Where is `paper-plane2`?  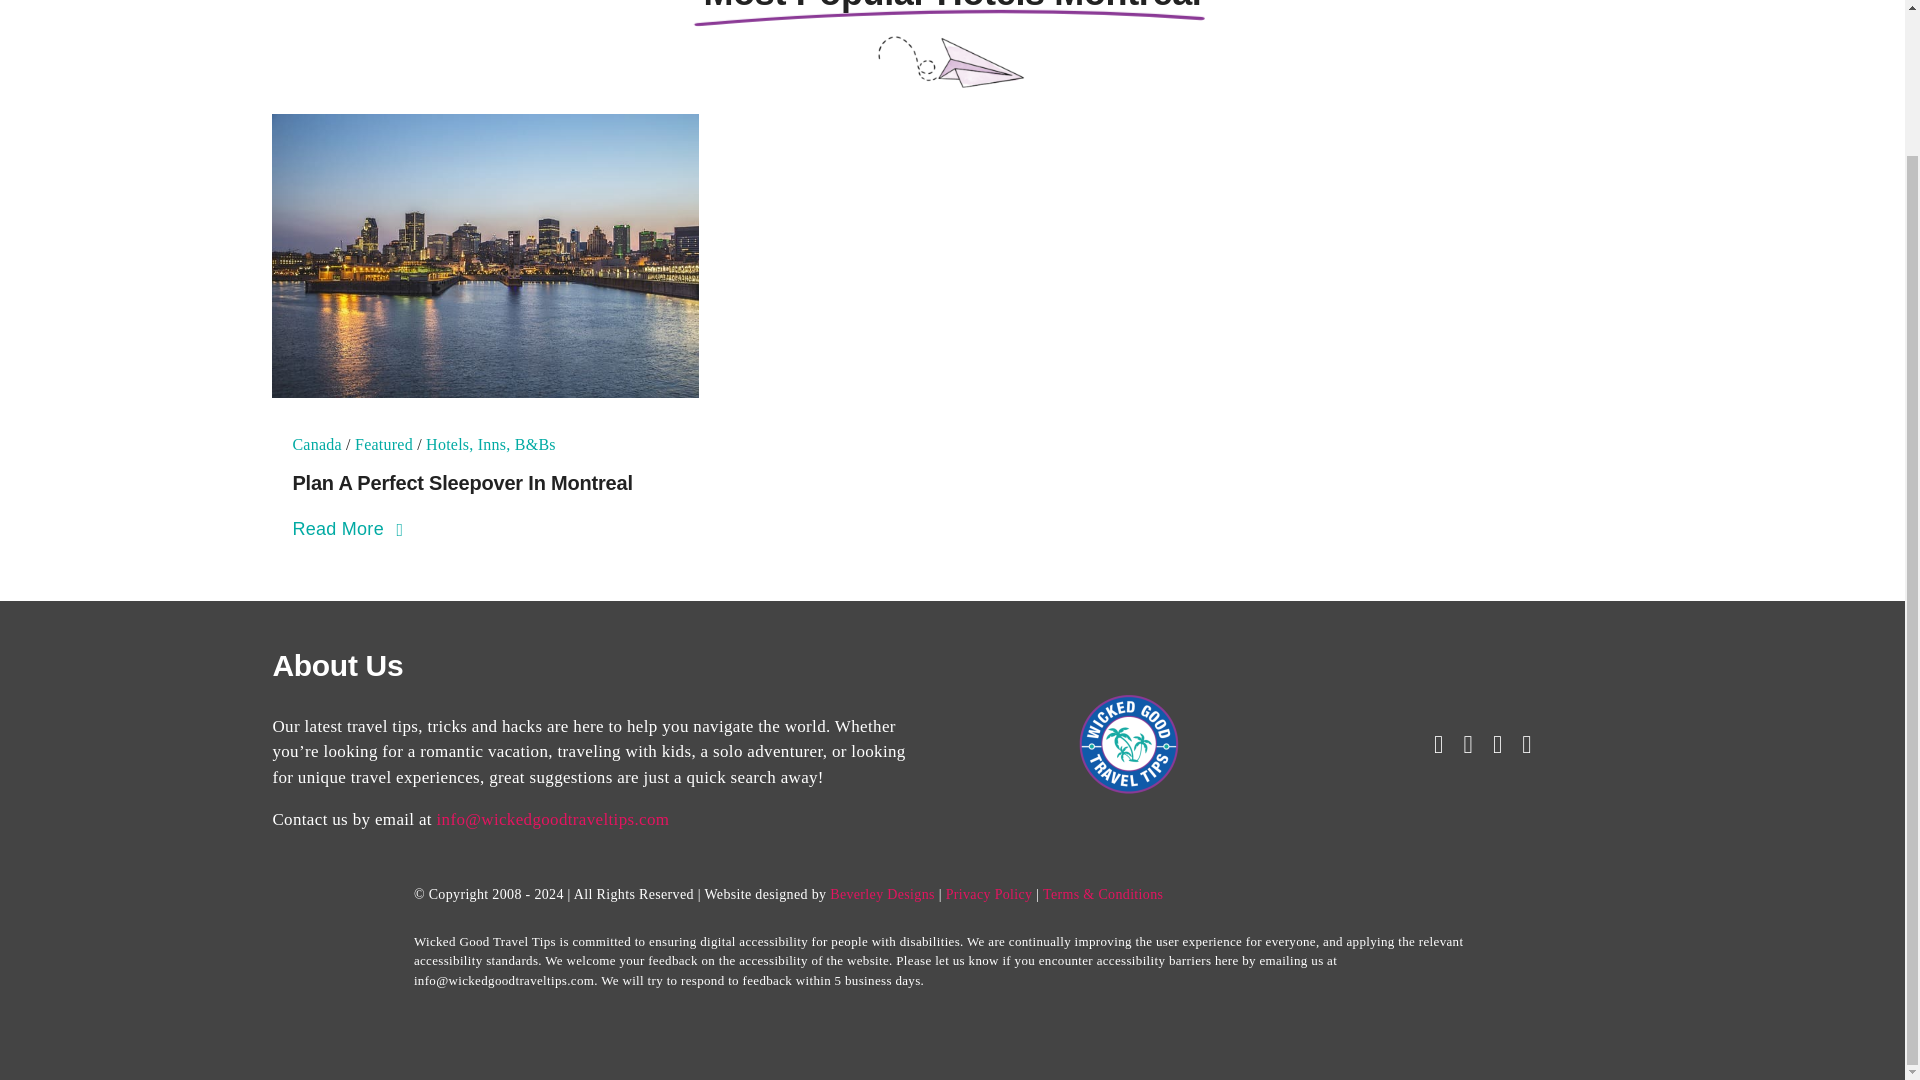 paper-plane2 is located at coordinates (952, 64).